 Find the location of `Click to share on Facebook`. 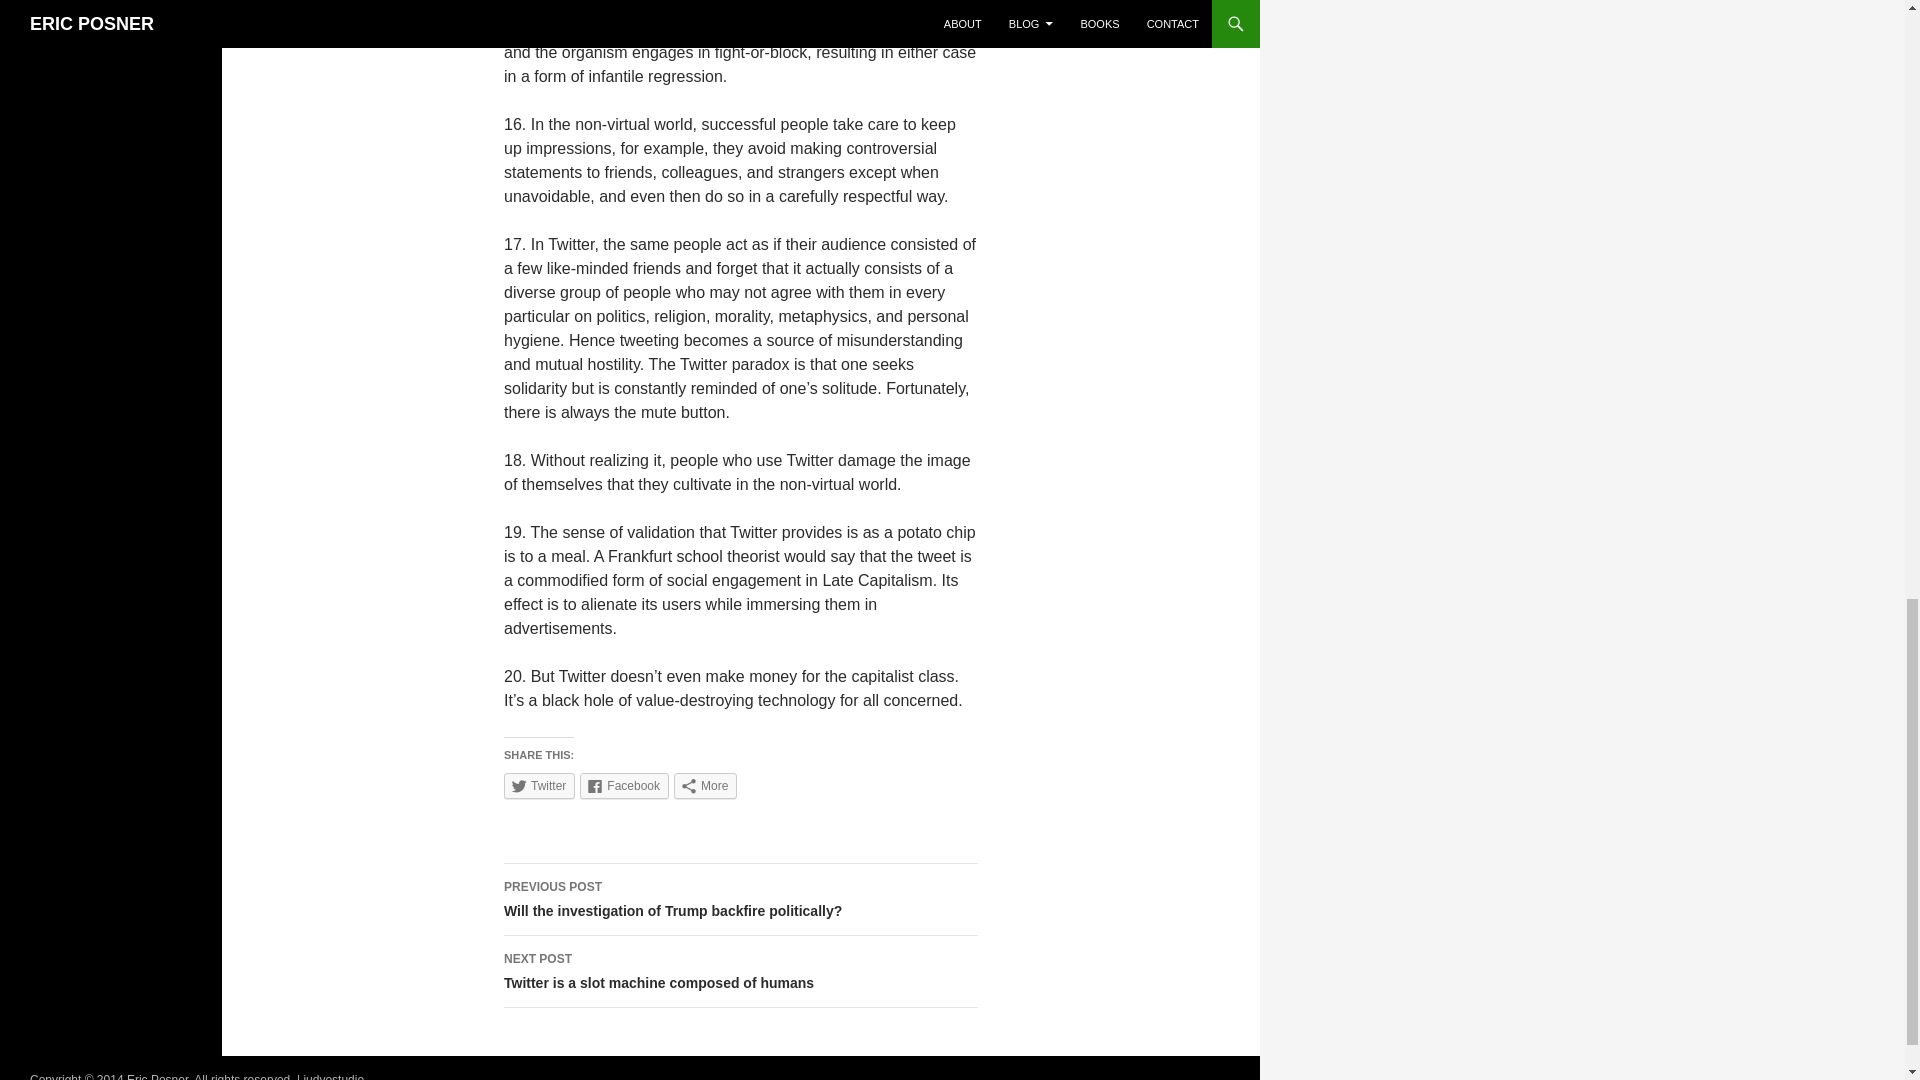

Click to share on Facebook is located at coordinates (624, 786).